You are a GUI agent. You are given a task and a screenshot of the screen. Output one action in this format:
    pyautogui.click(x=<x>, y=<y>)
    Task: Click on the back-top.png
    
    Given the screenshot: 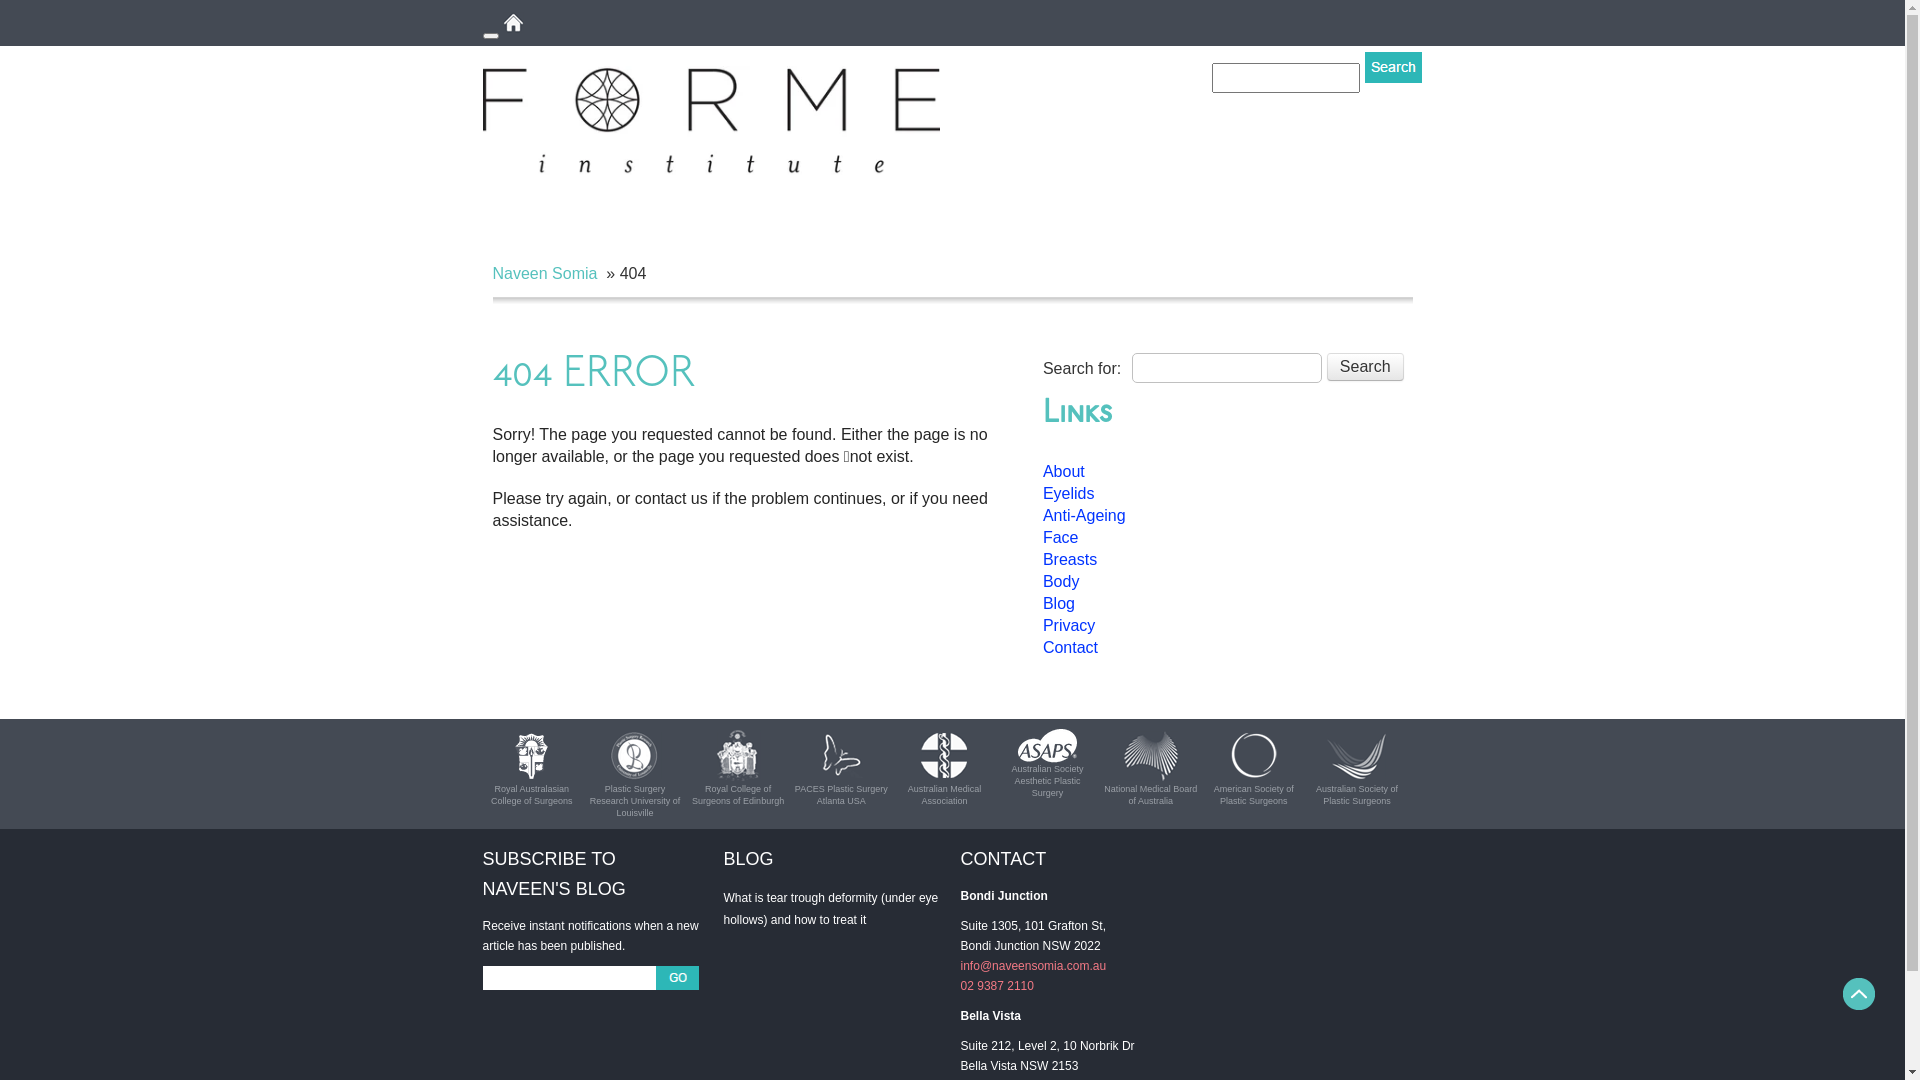 What is the action you would take?
    pyautogui.click(x=1859, y=994)
    